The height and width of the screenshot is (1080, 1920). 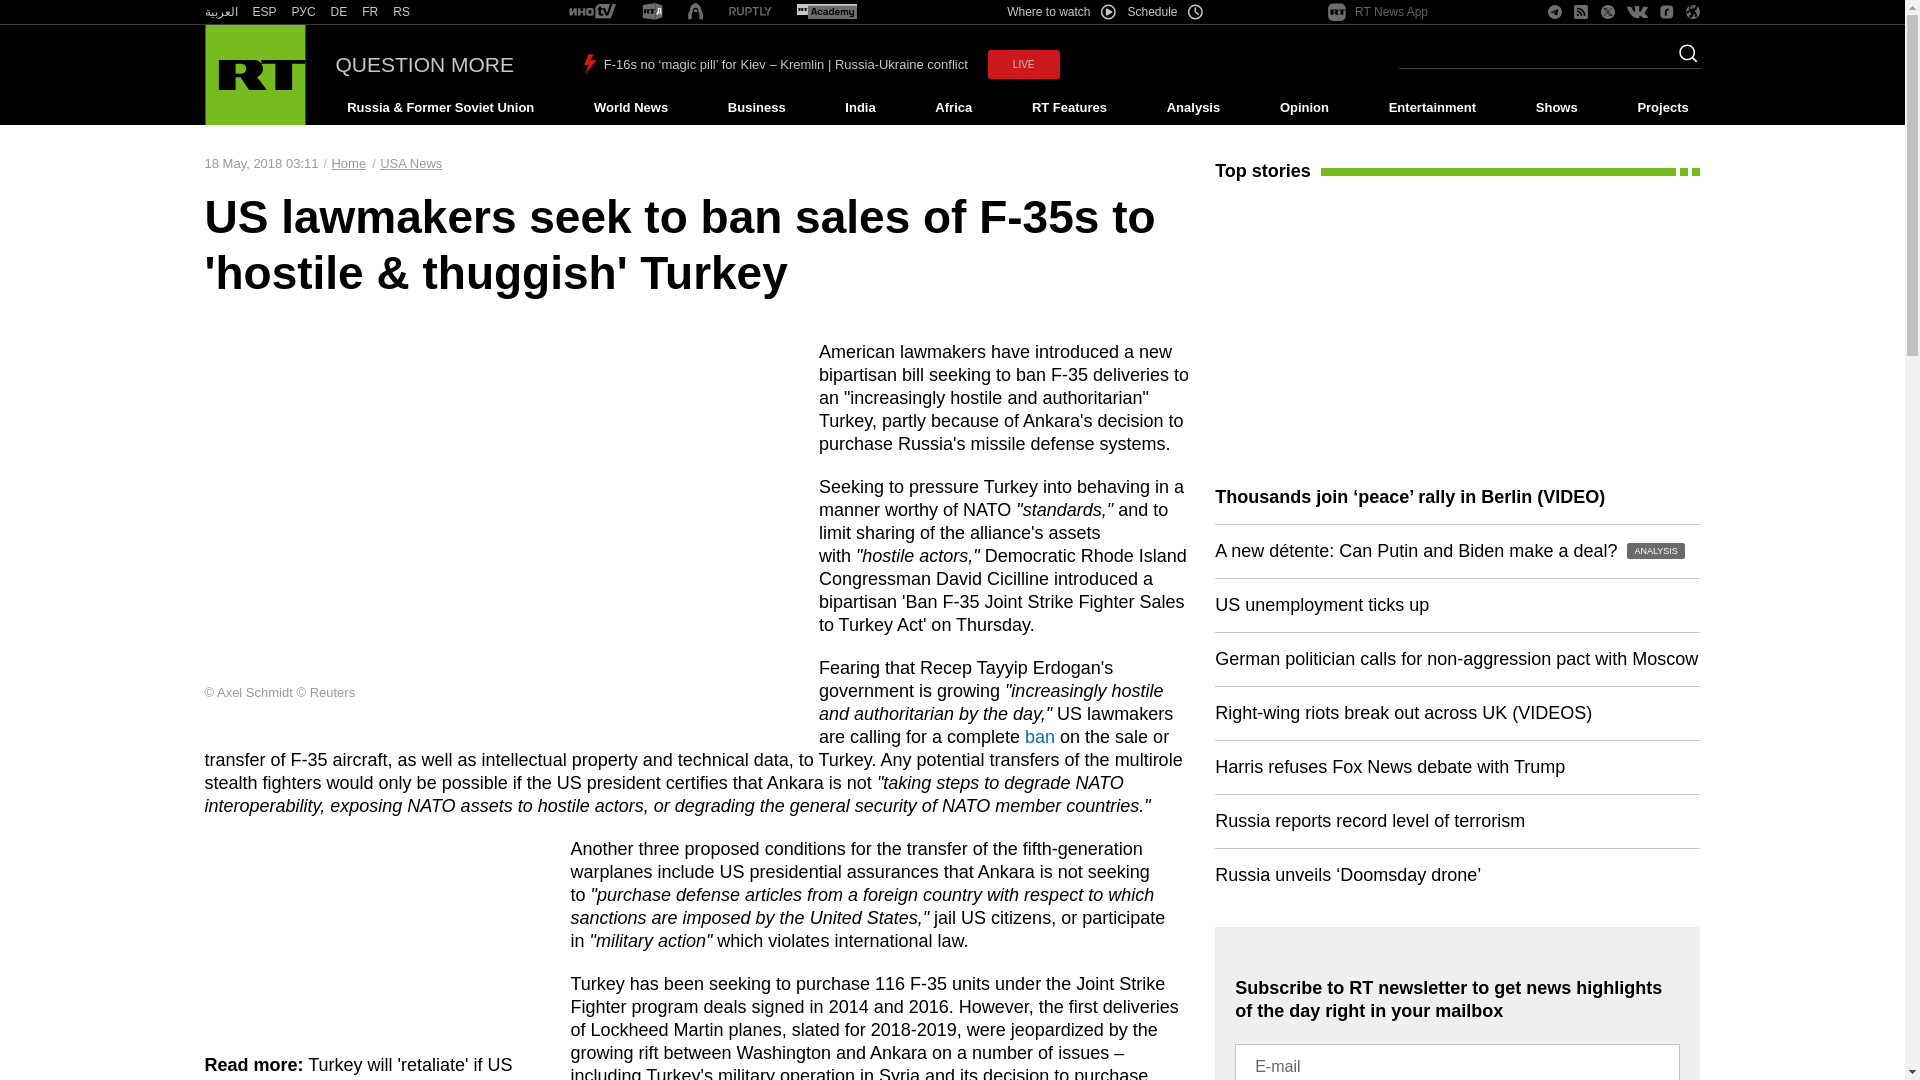 I want to click on RS, so click(x=402, y=12).